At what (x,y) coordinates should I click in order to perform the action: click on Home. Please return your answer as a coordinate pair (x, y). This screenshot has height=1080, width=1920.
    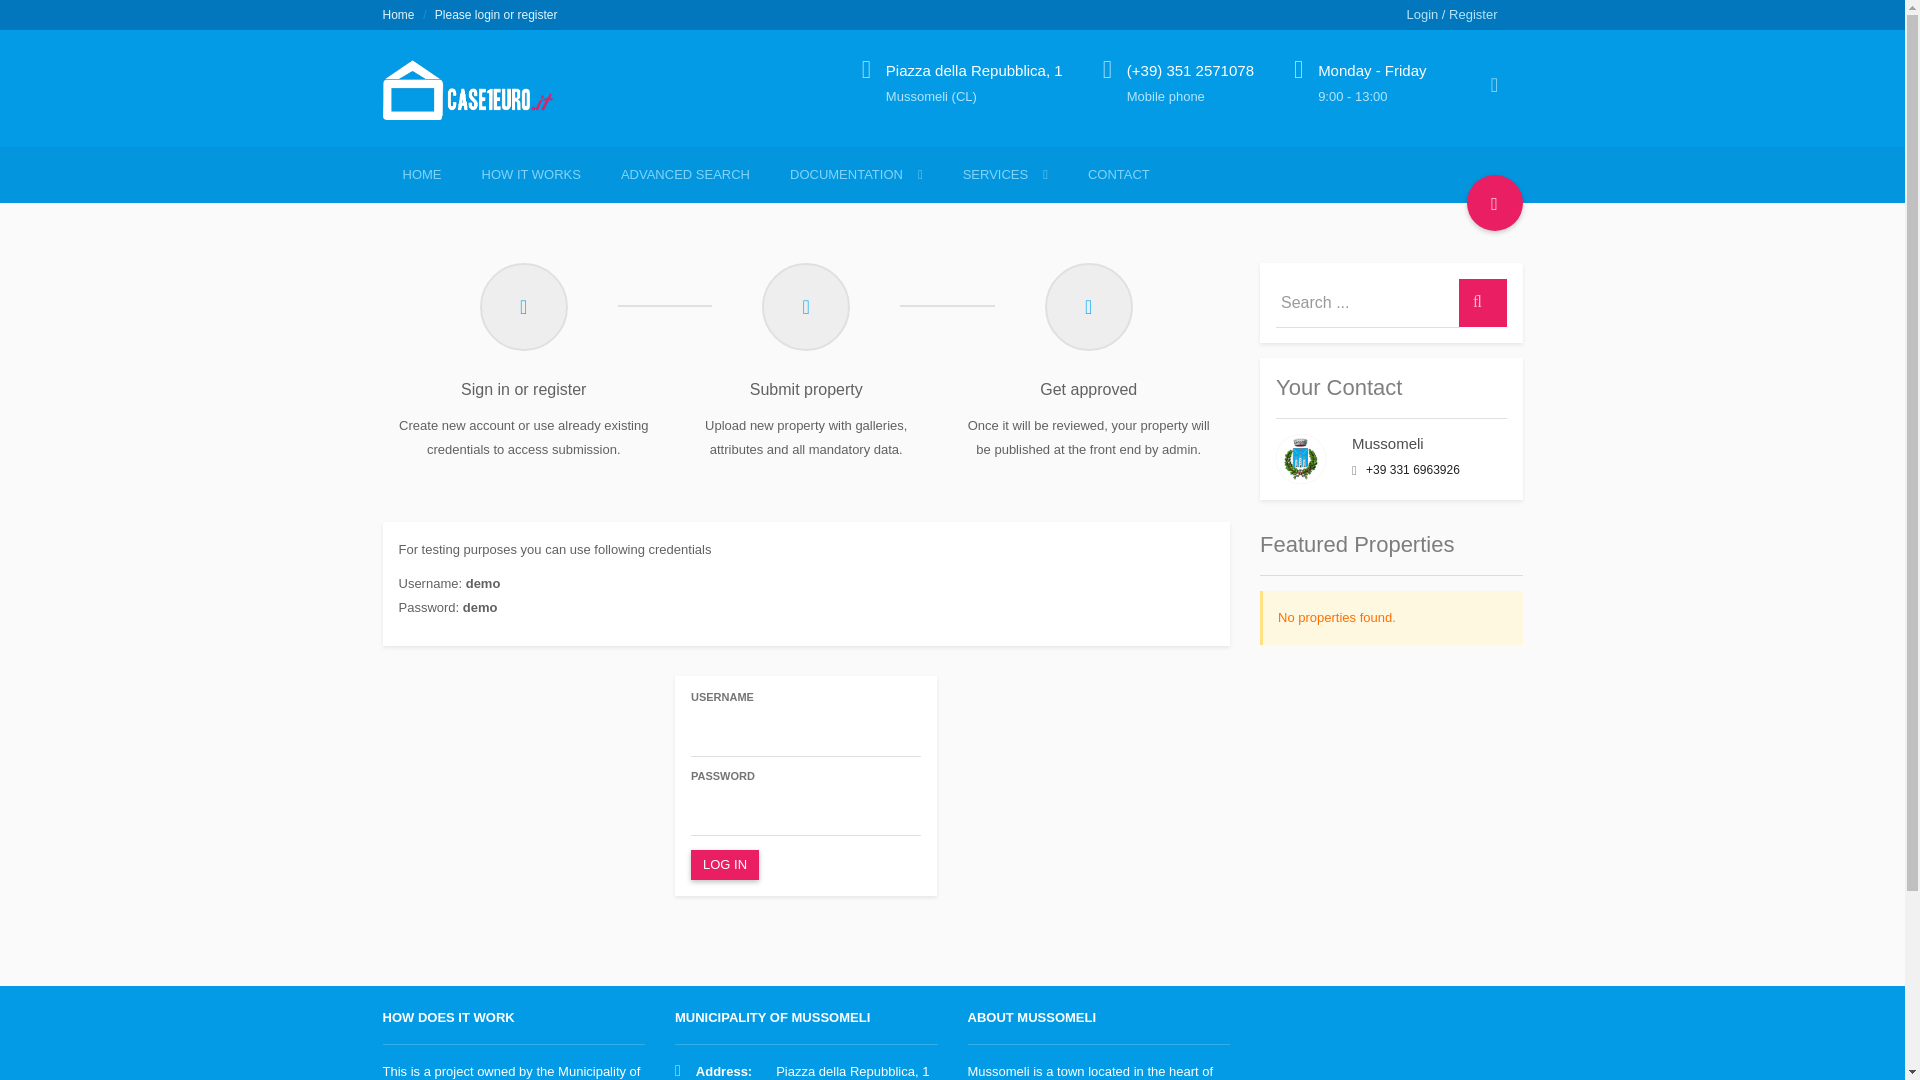
    Looking at the image, I should click on (475, 101).